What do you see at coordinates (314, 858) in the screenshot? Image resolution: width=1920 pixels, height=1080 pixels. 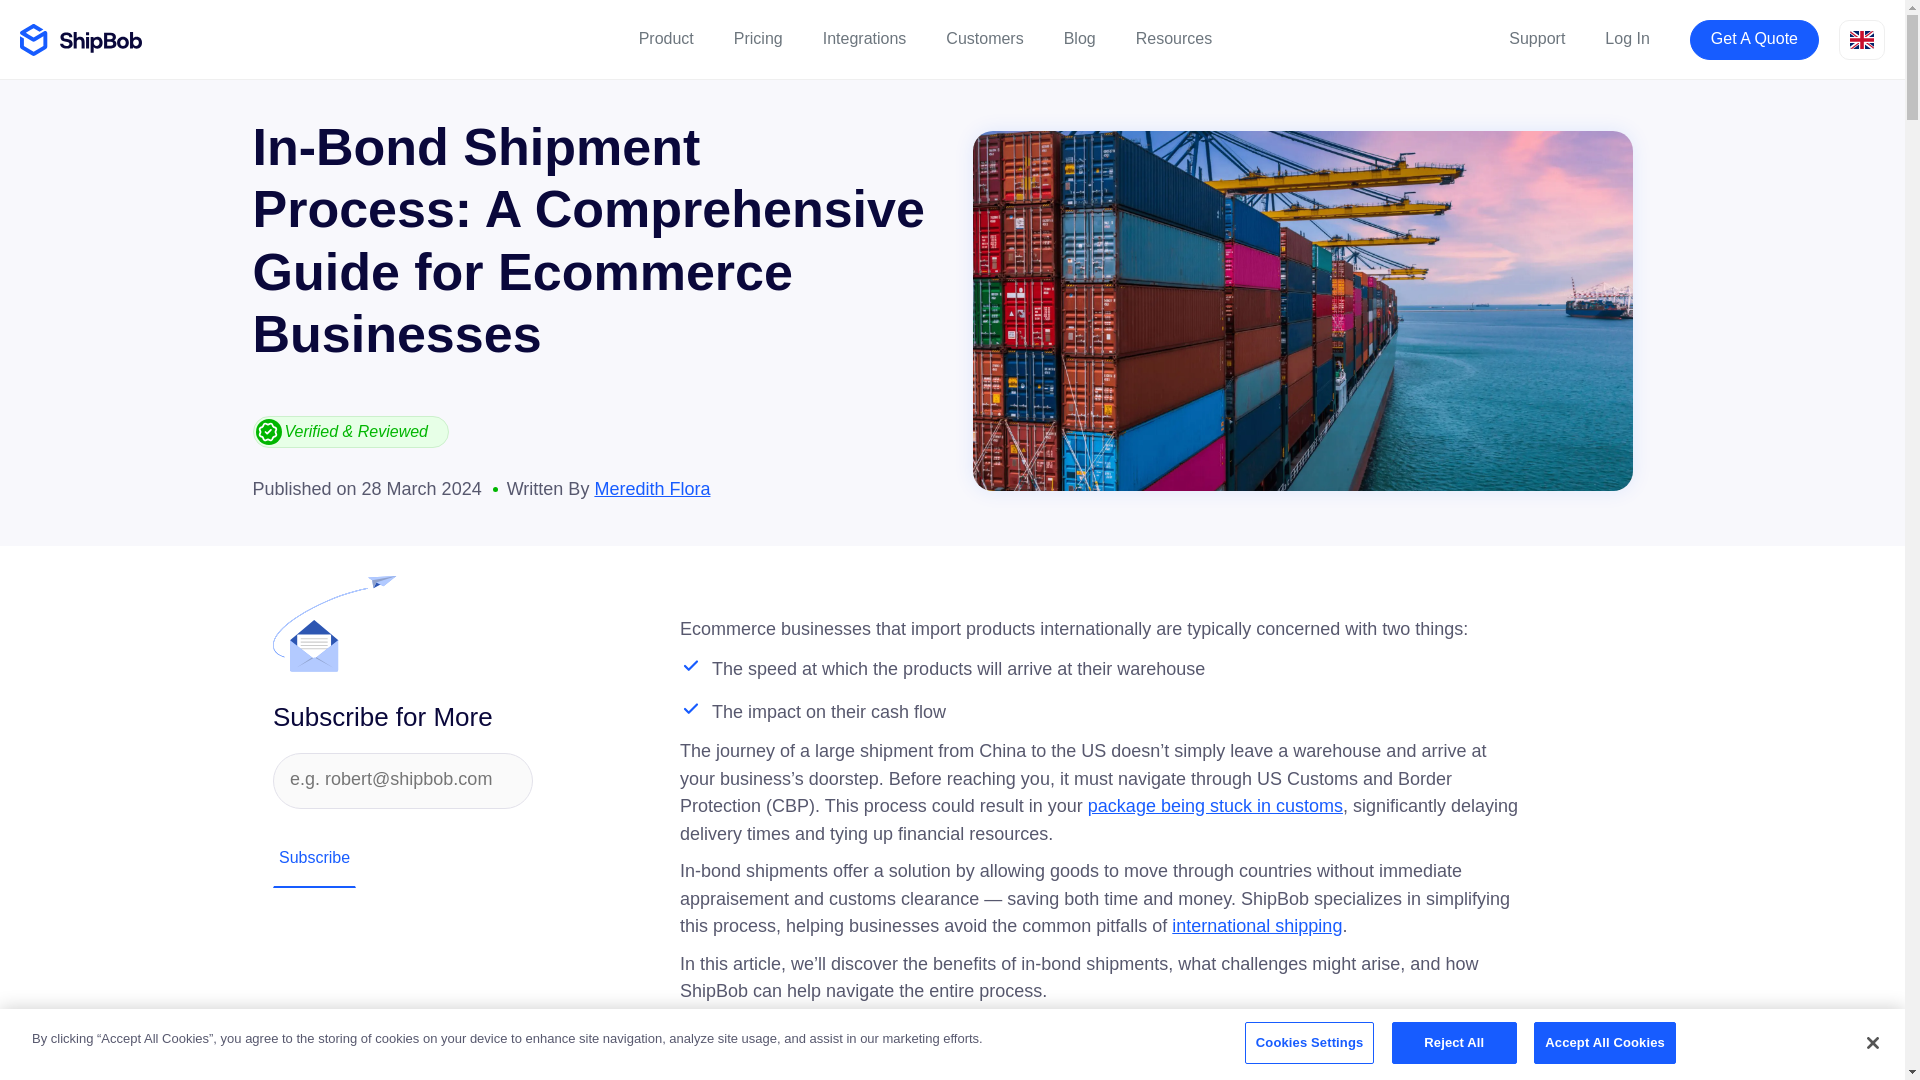 I see `Subscribe ` at bounding box center [314, 858].